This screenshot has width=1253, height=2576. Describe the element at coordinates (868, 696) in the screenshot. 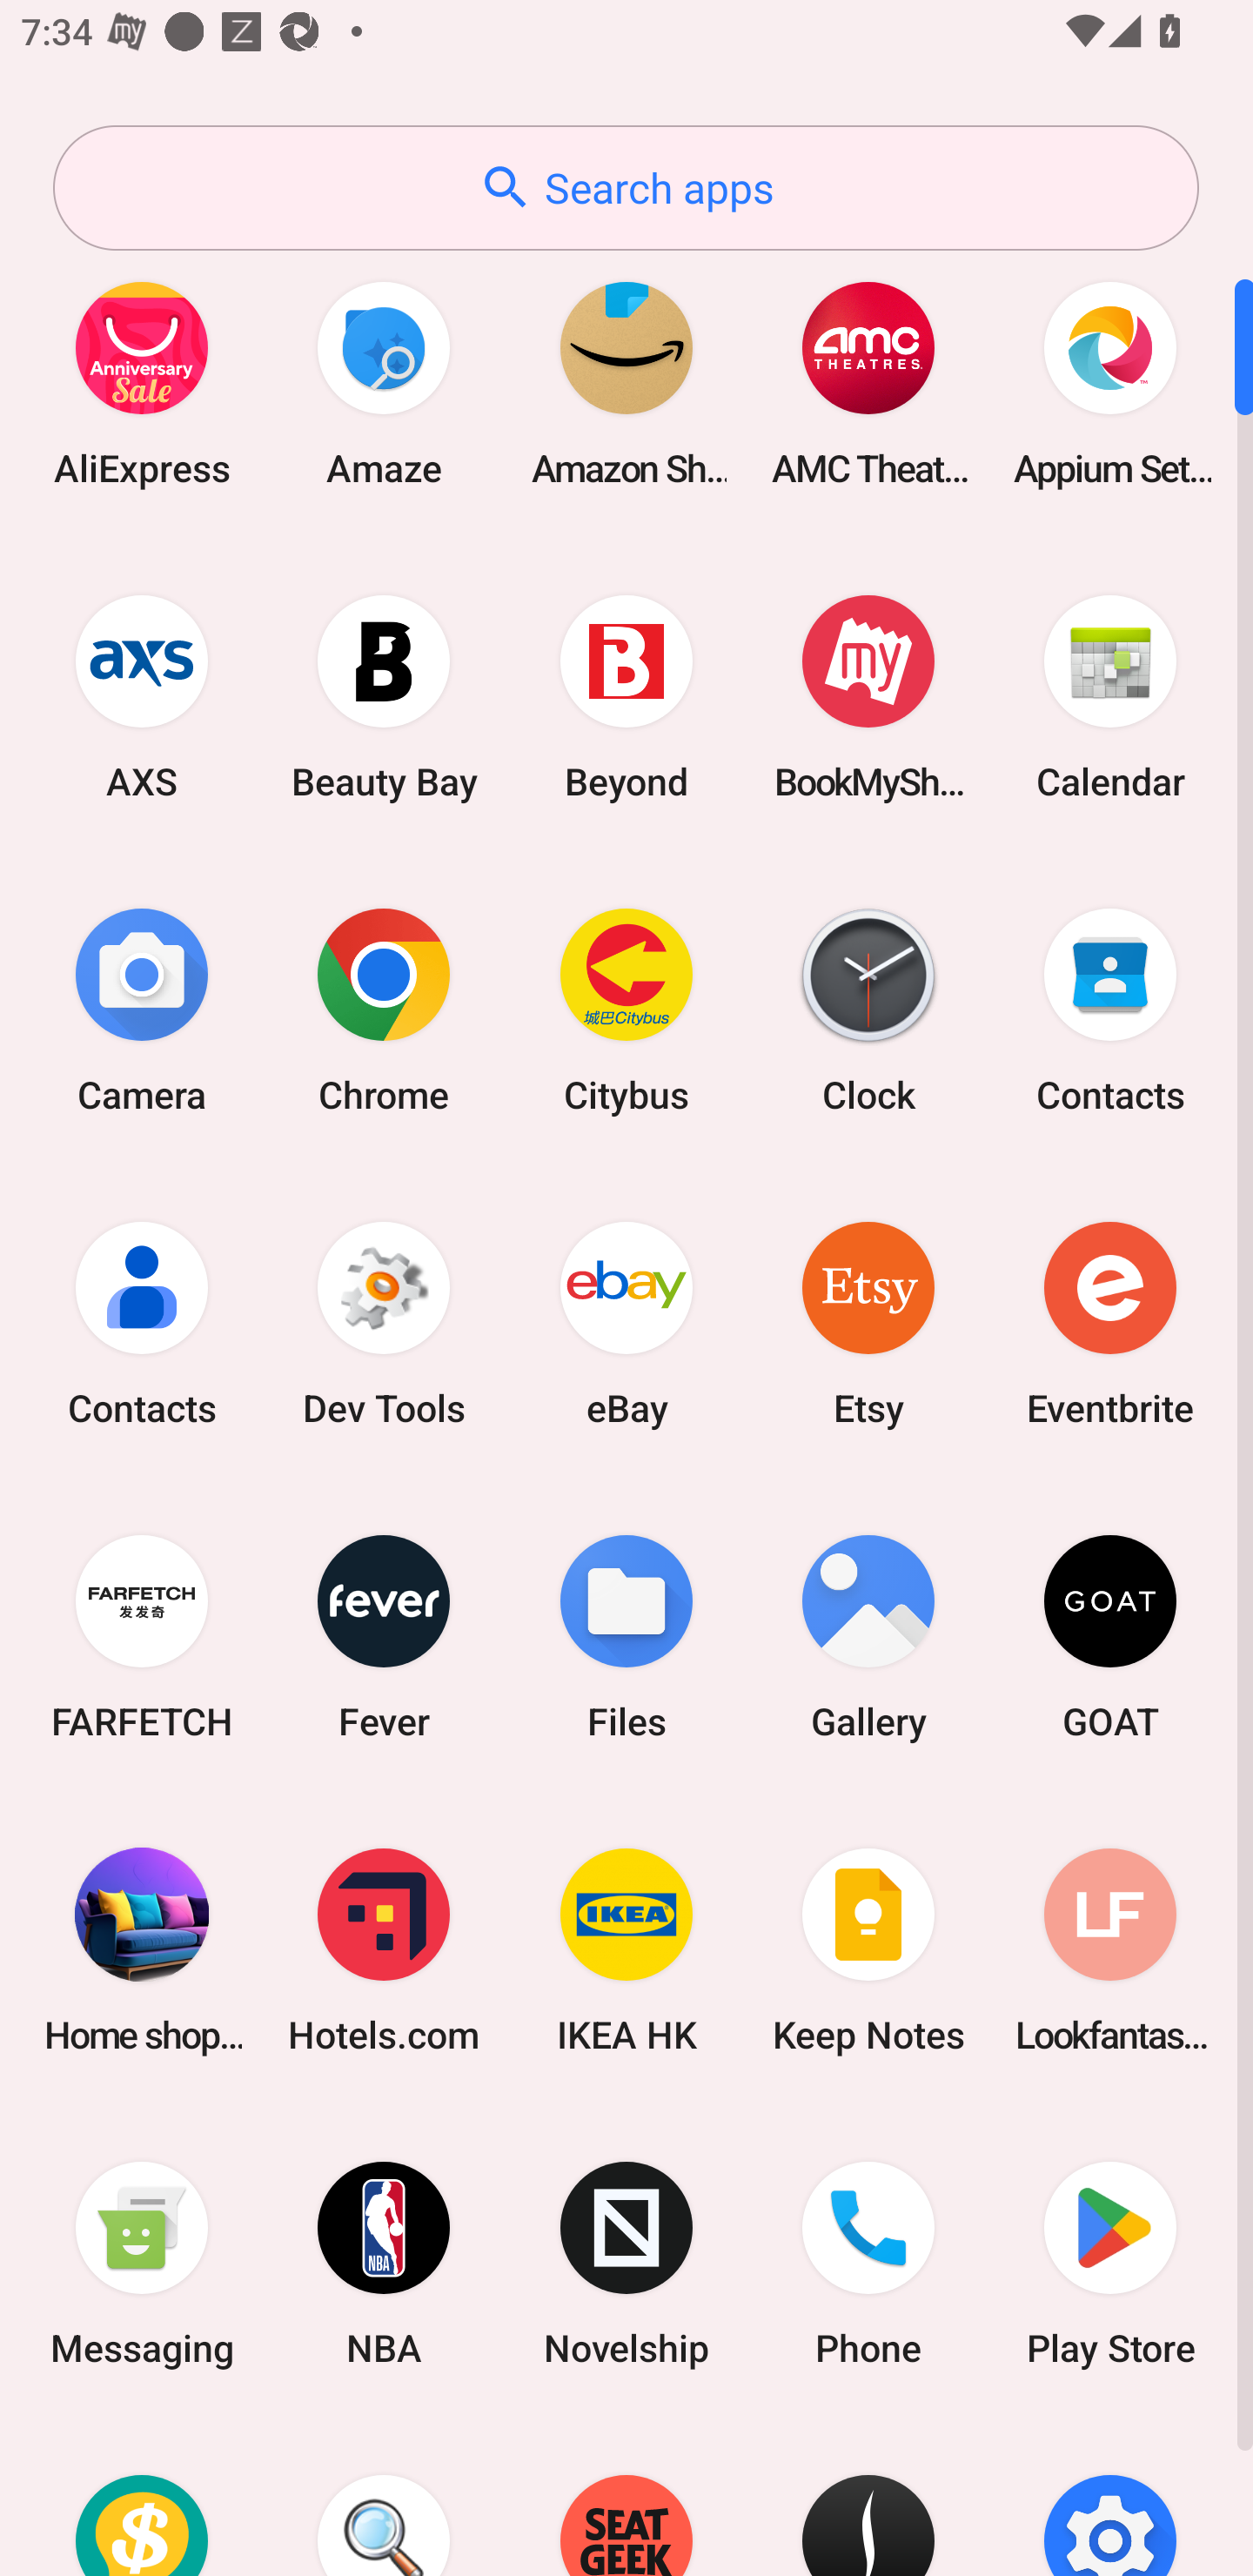

I see `BookMyShow` at that location.